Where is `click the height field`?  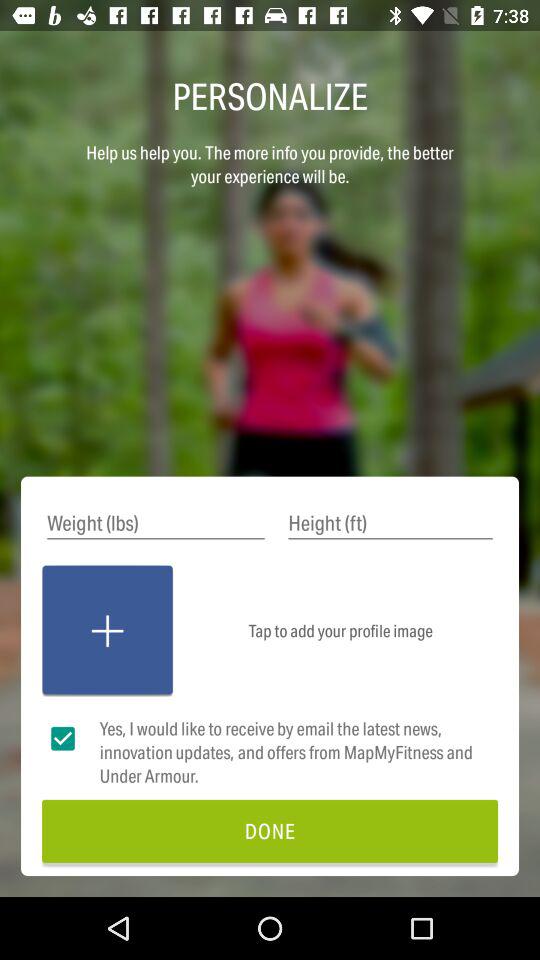
click the height field is located at coordinates (390, 524).